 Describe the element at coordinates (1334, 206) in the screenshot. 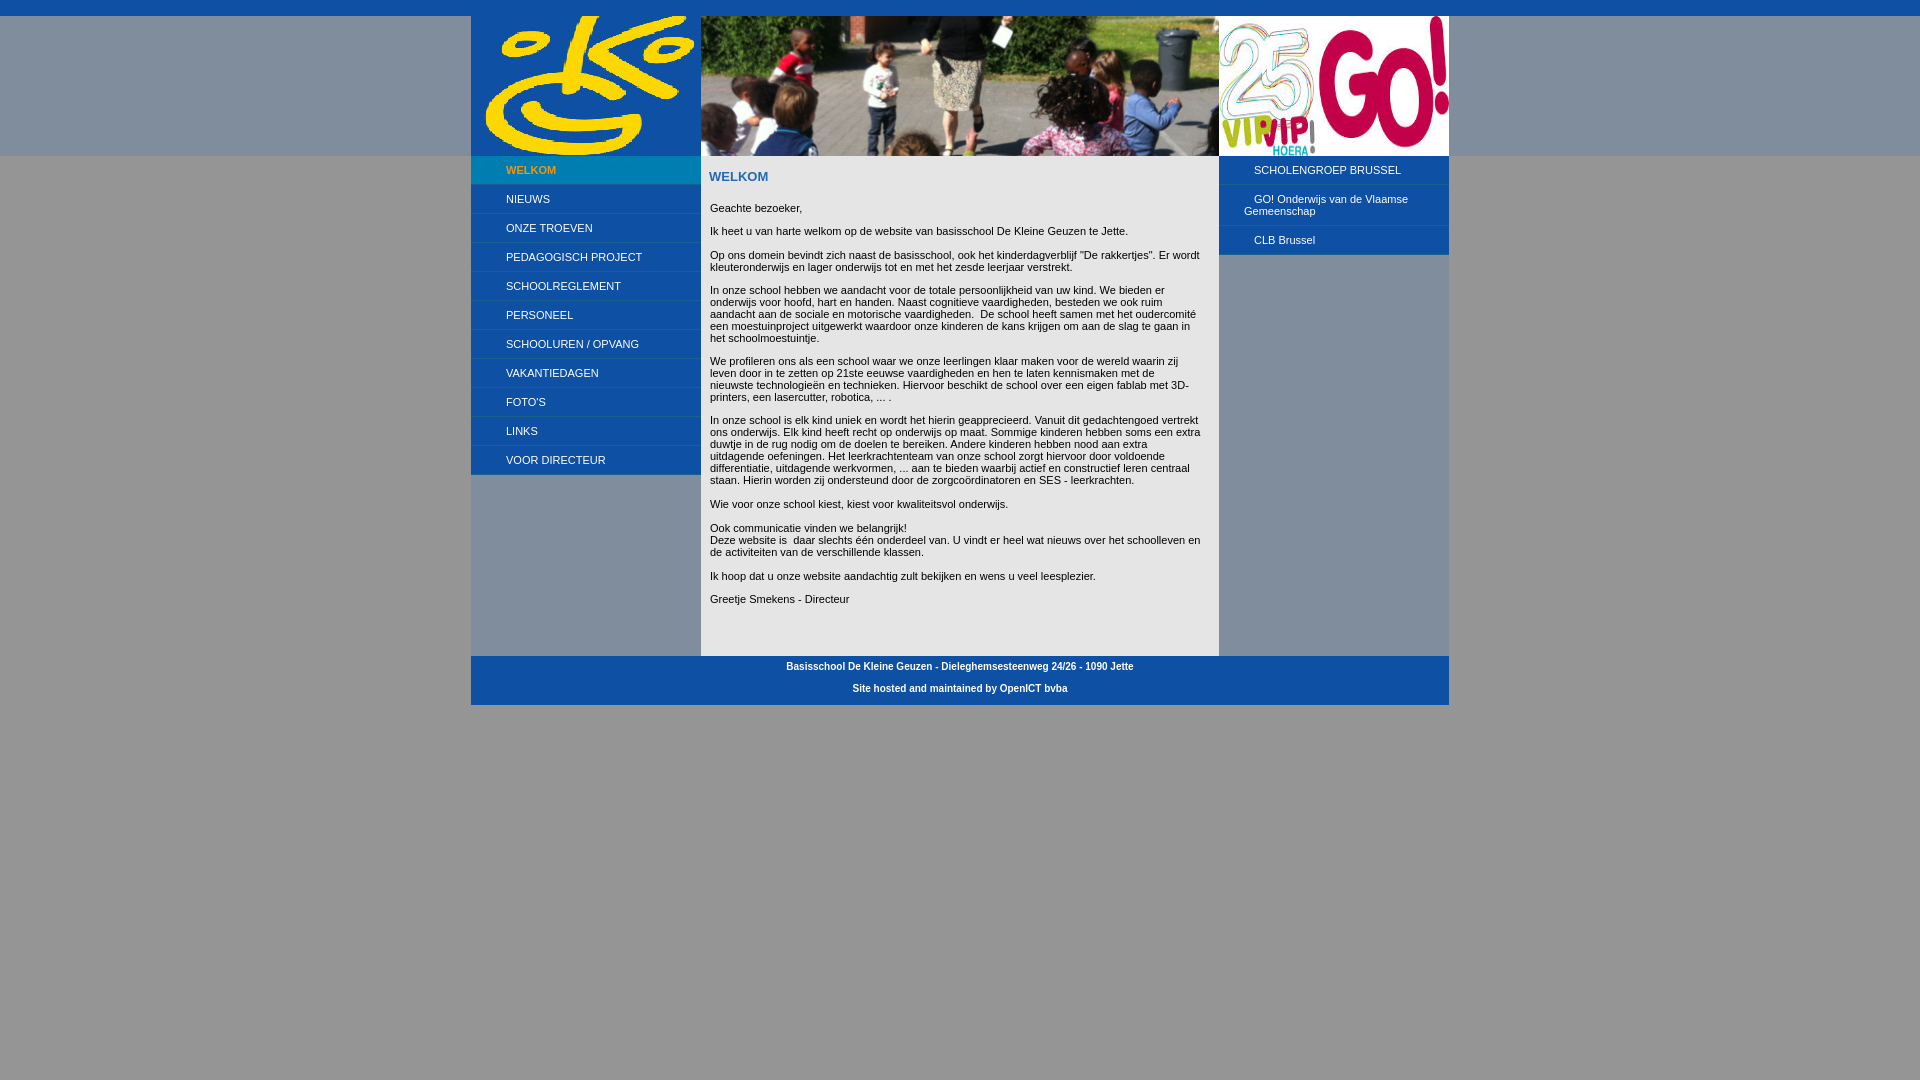

I see `GO! Onderwijs van de Vlaamse Gemeenschap` at that location.